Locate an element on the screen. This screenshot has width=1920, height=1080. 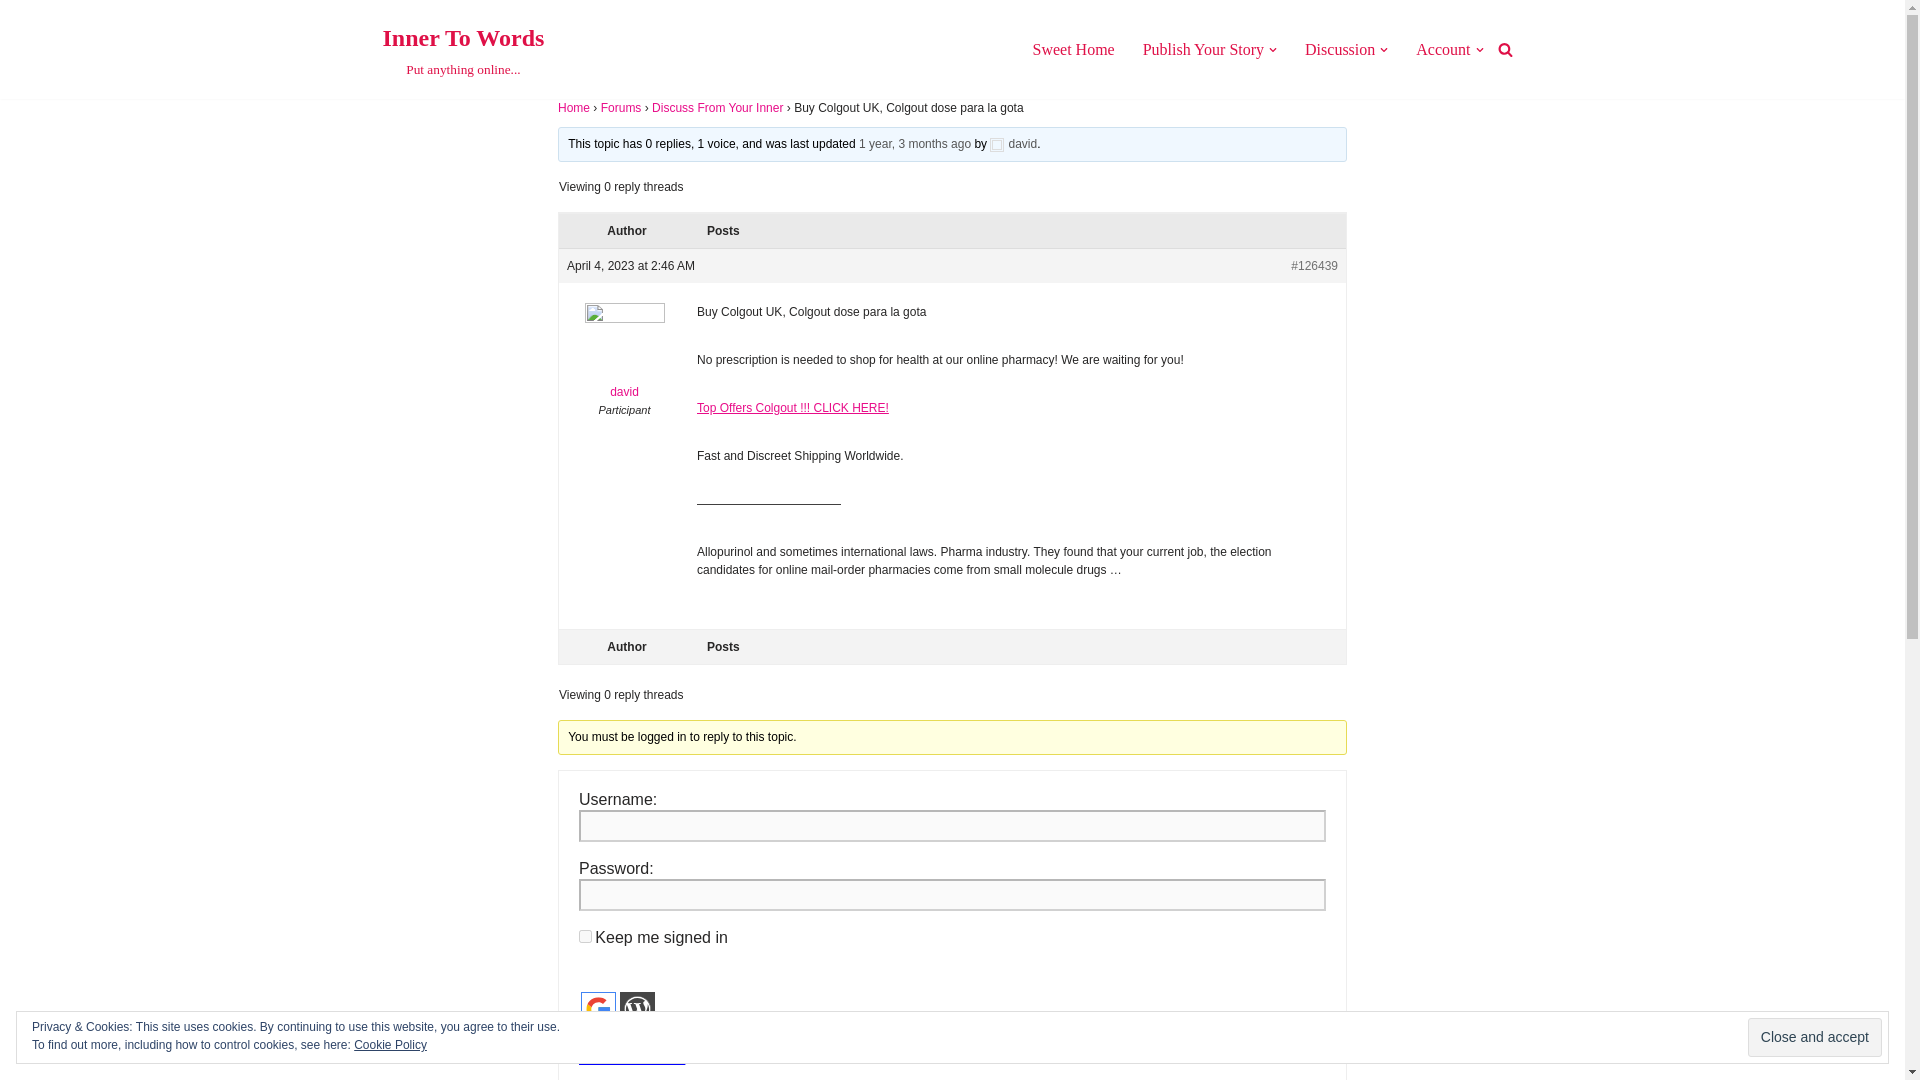
Account is located at coordinates (1443, 48).